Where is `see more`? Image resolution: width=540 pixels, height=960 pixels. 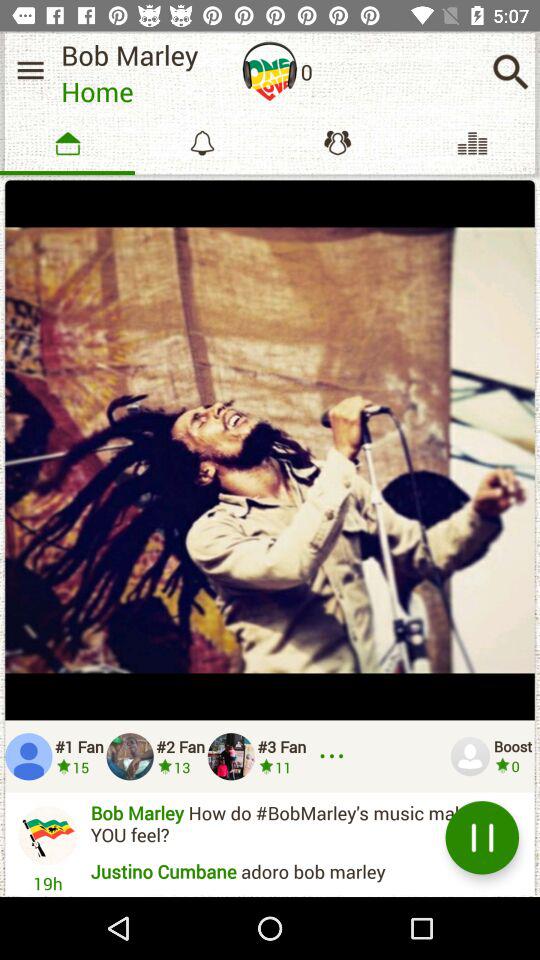
see more is located at coordinates (335, 756).